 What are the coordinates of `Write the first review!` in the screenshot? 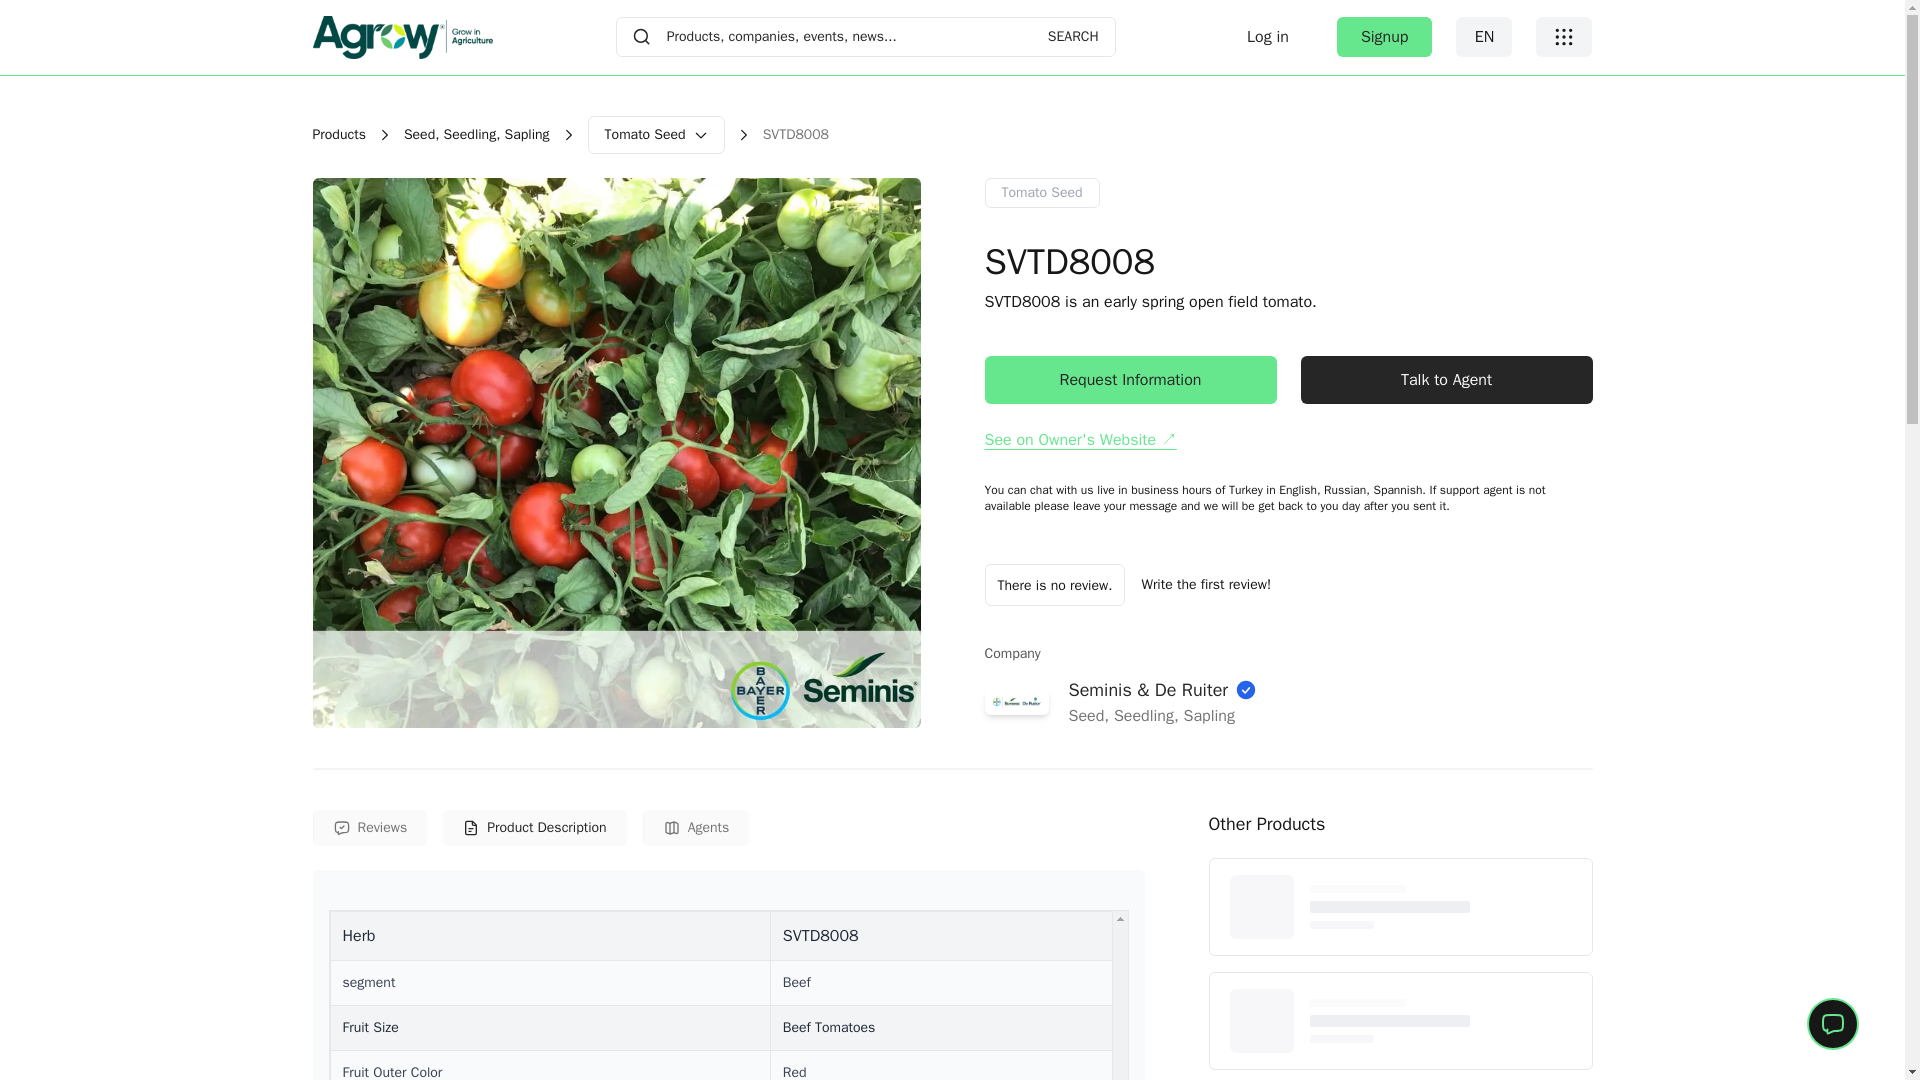 It's located at (656, 134).